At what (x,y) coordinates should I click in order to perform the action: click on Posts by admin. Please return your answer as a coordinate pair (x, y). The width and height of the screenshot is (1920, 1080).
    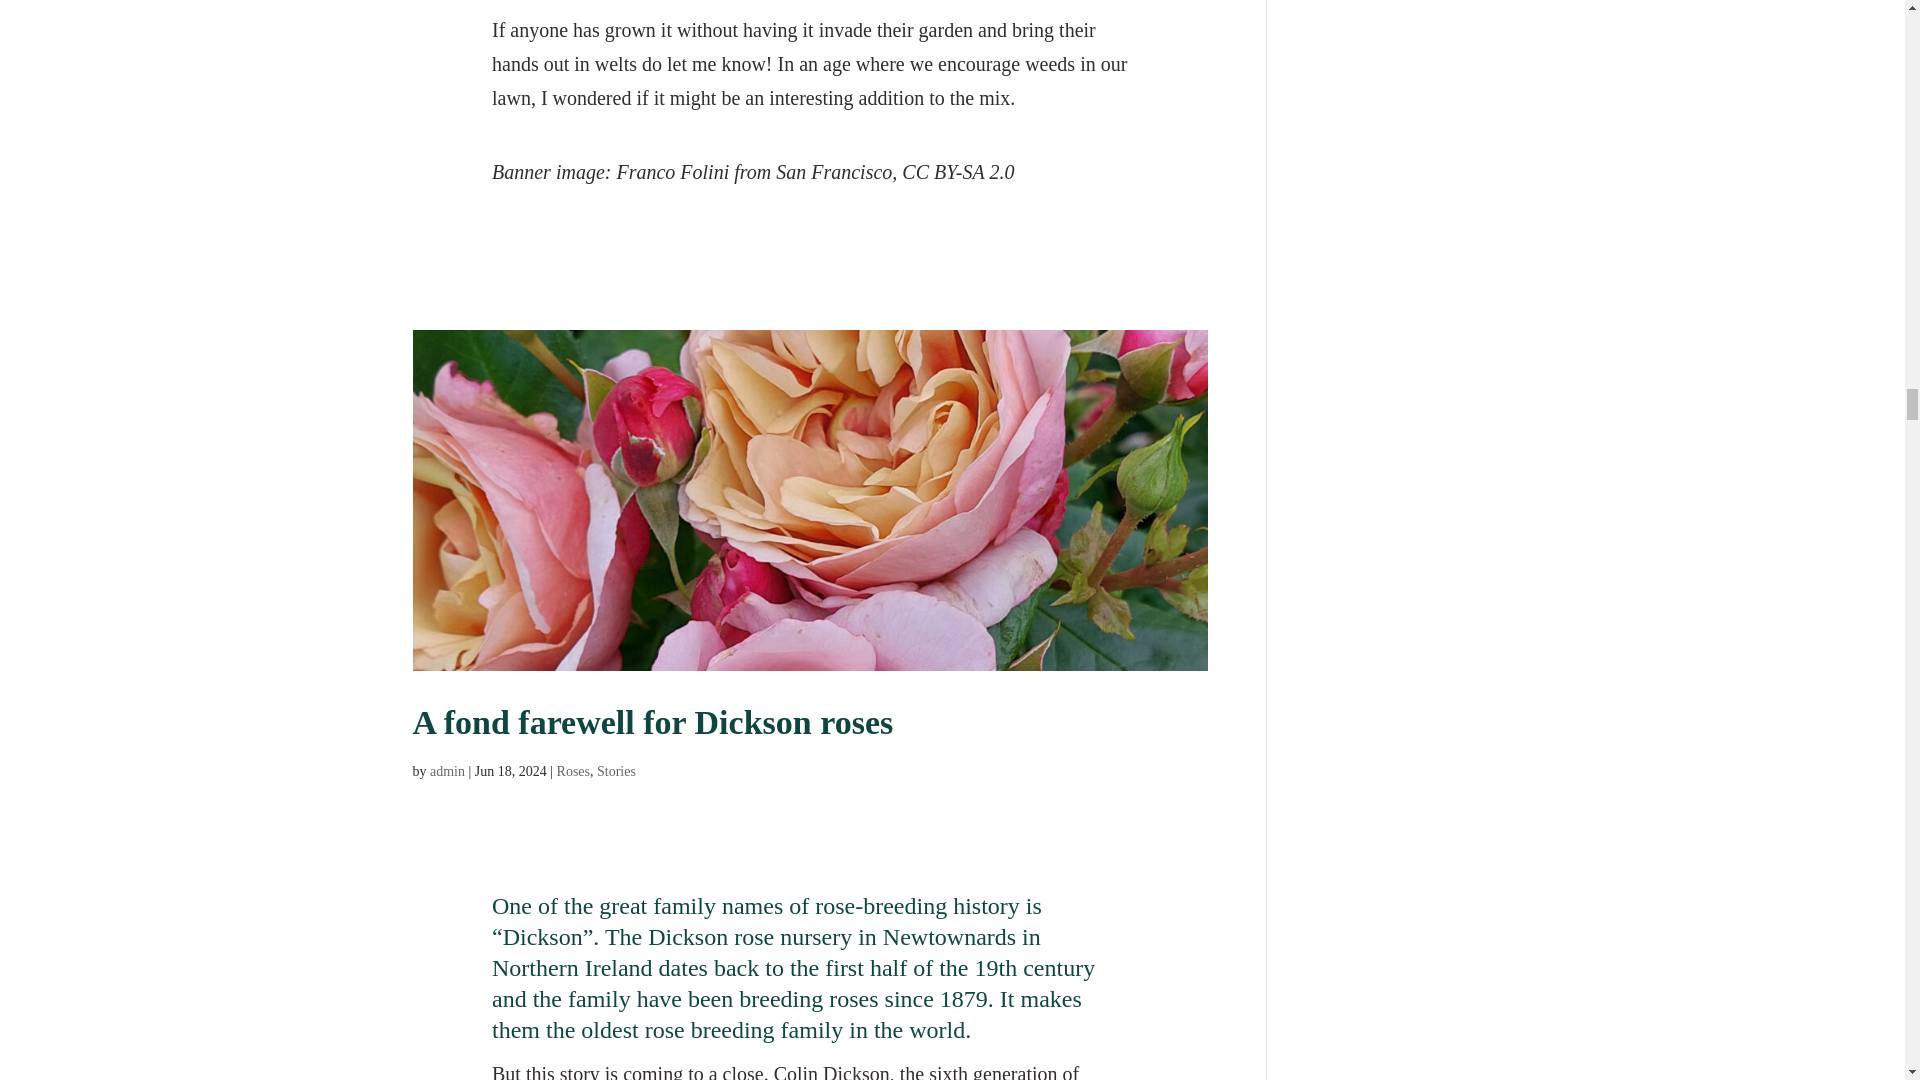
    Looking at the image, I should click on (447, 770).